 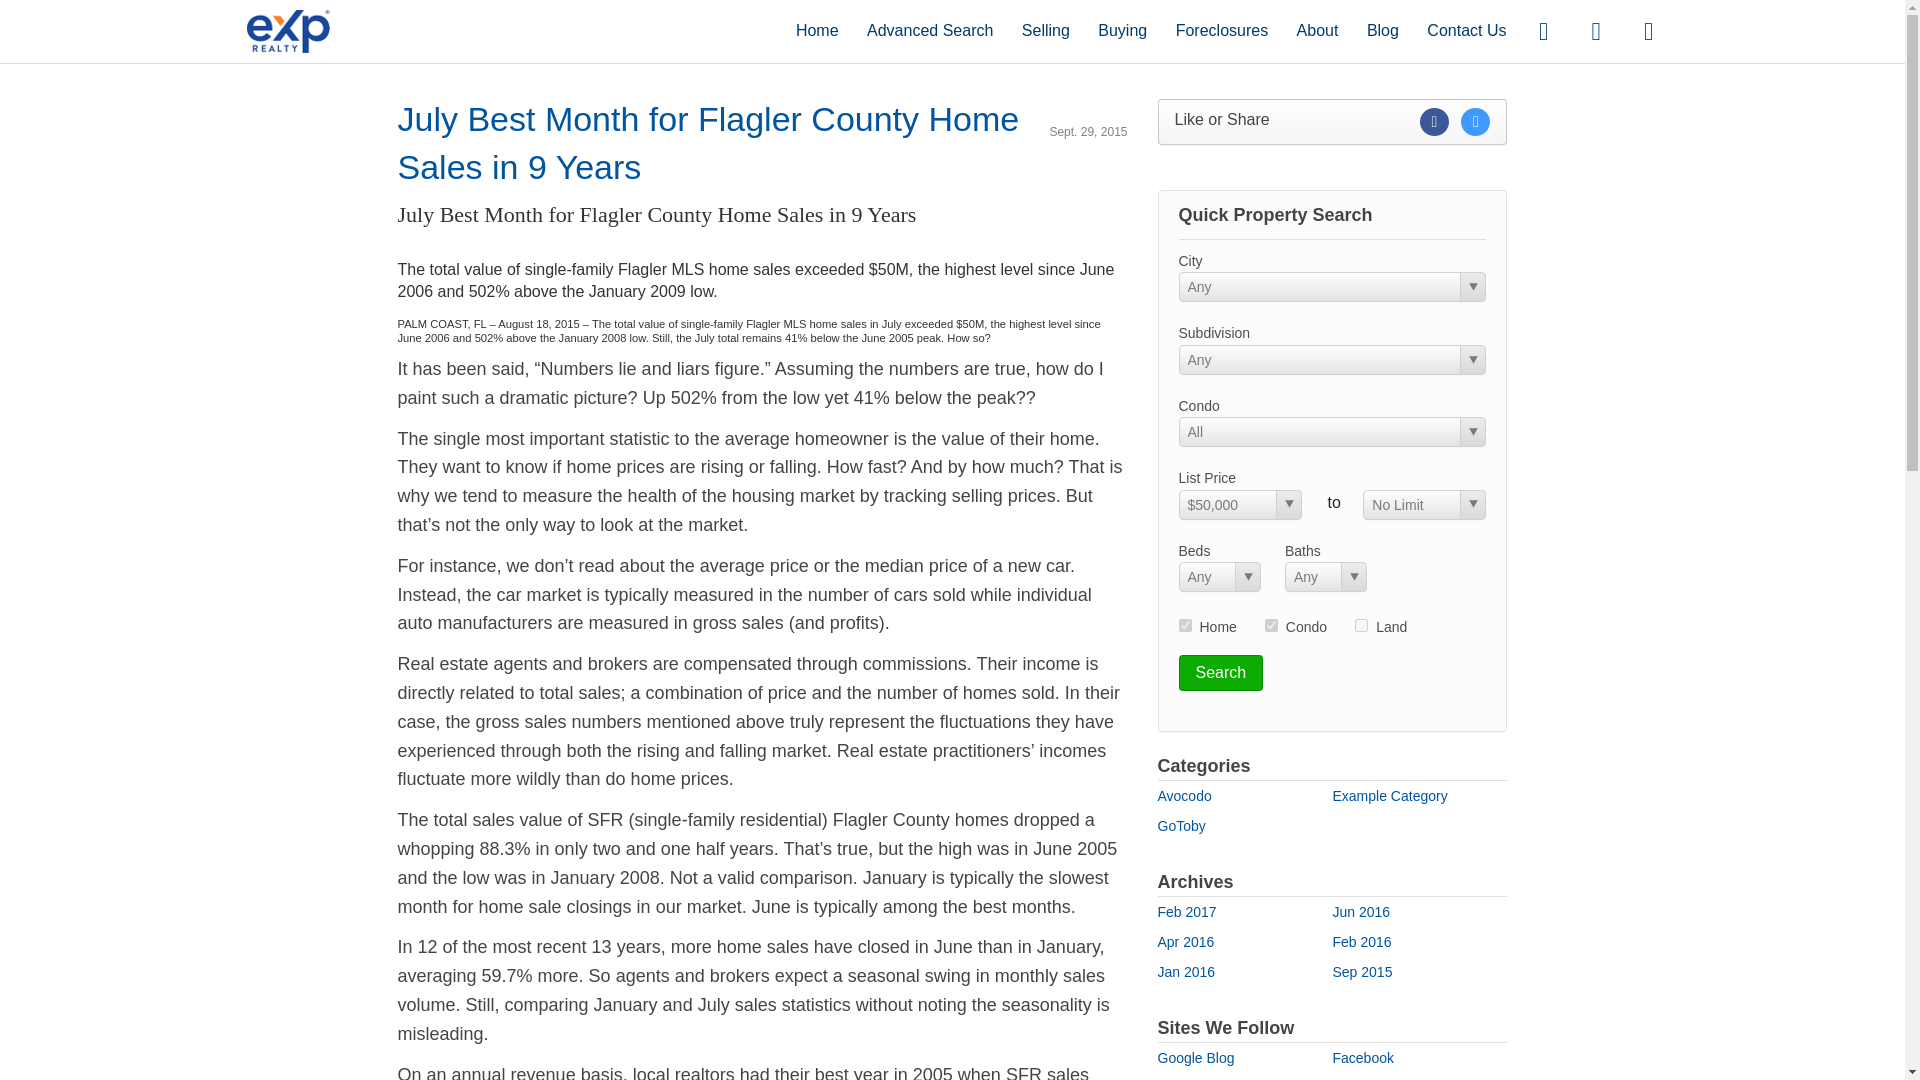 I want to click on Buying, so click(x=1122, y=30).